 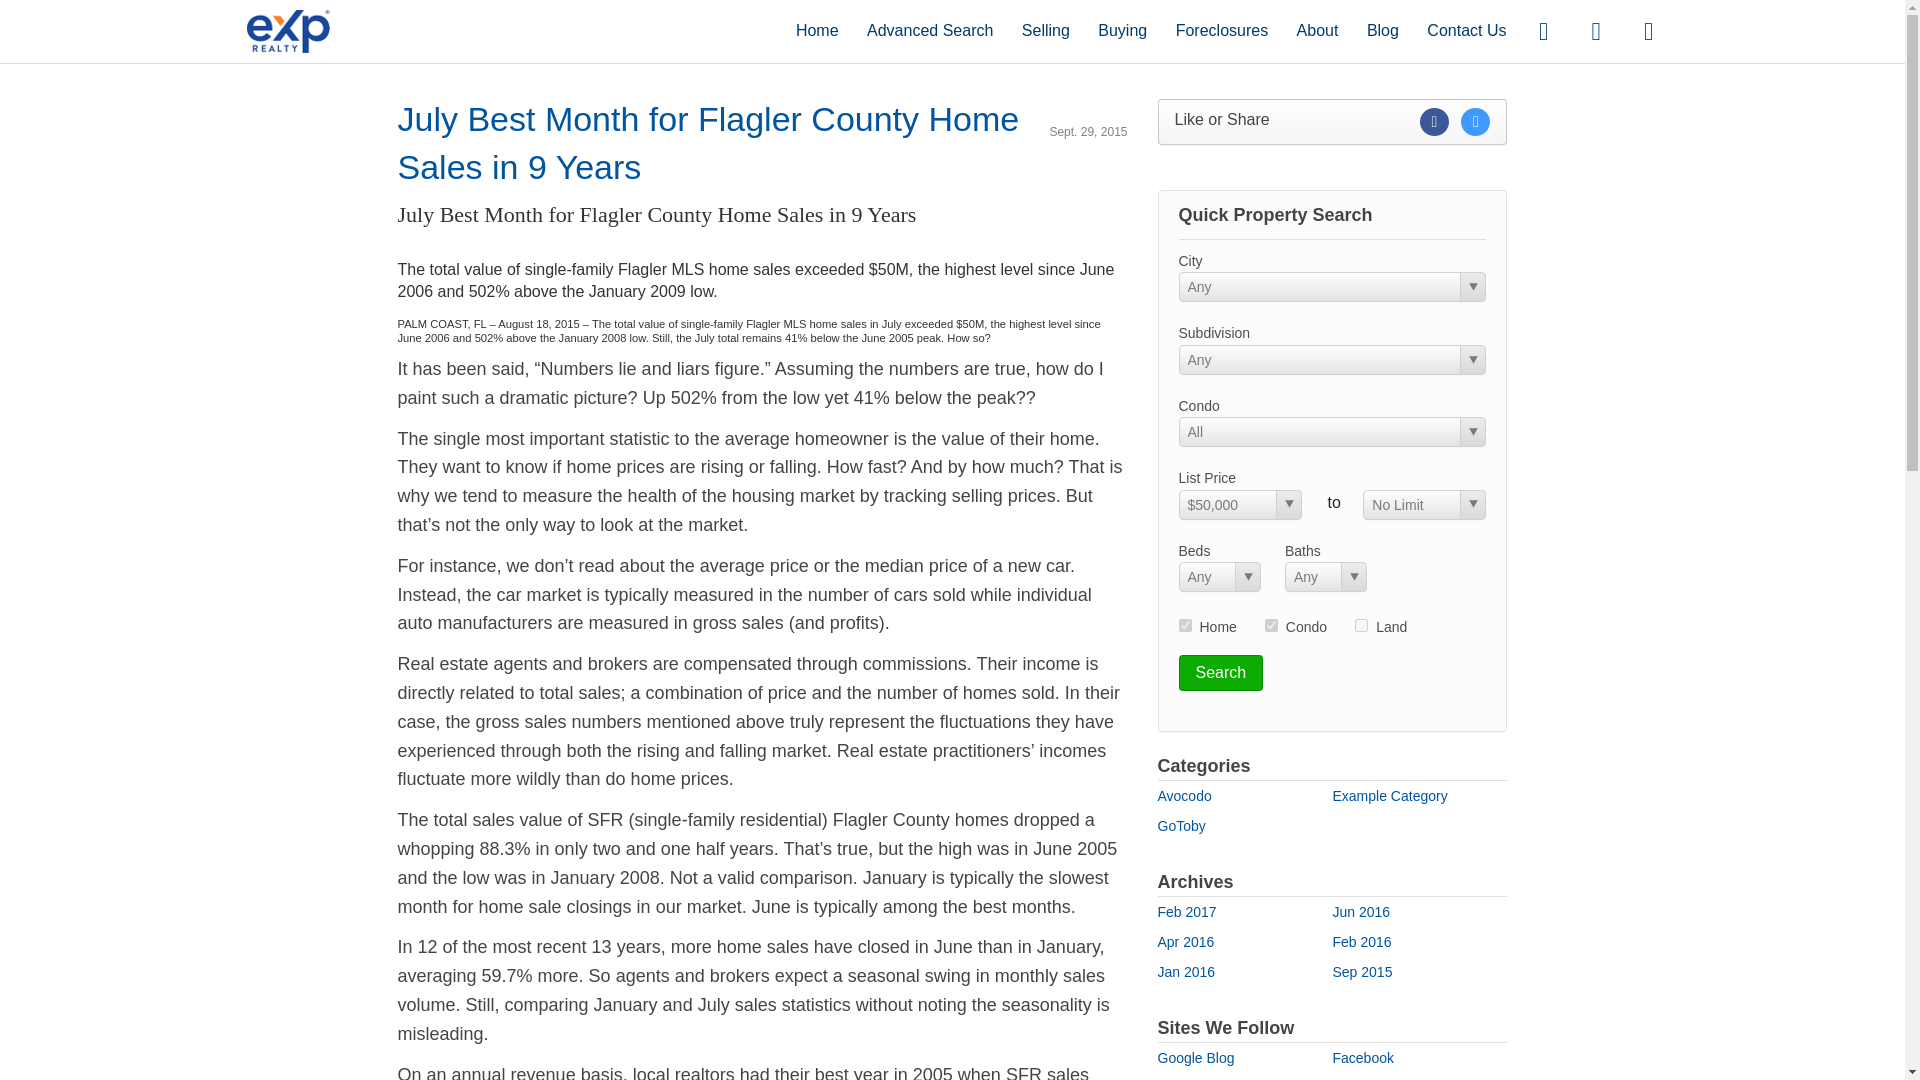 I want to click on Buying, so click(x=1122, y=30).